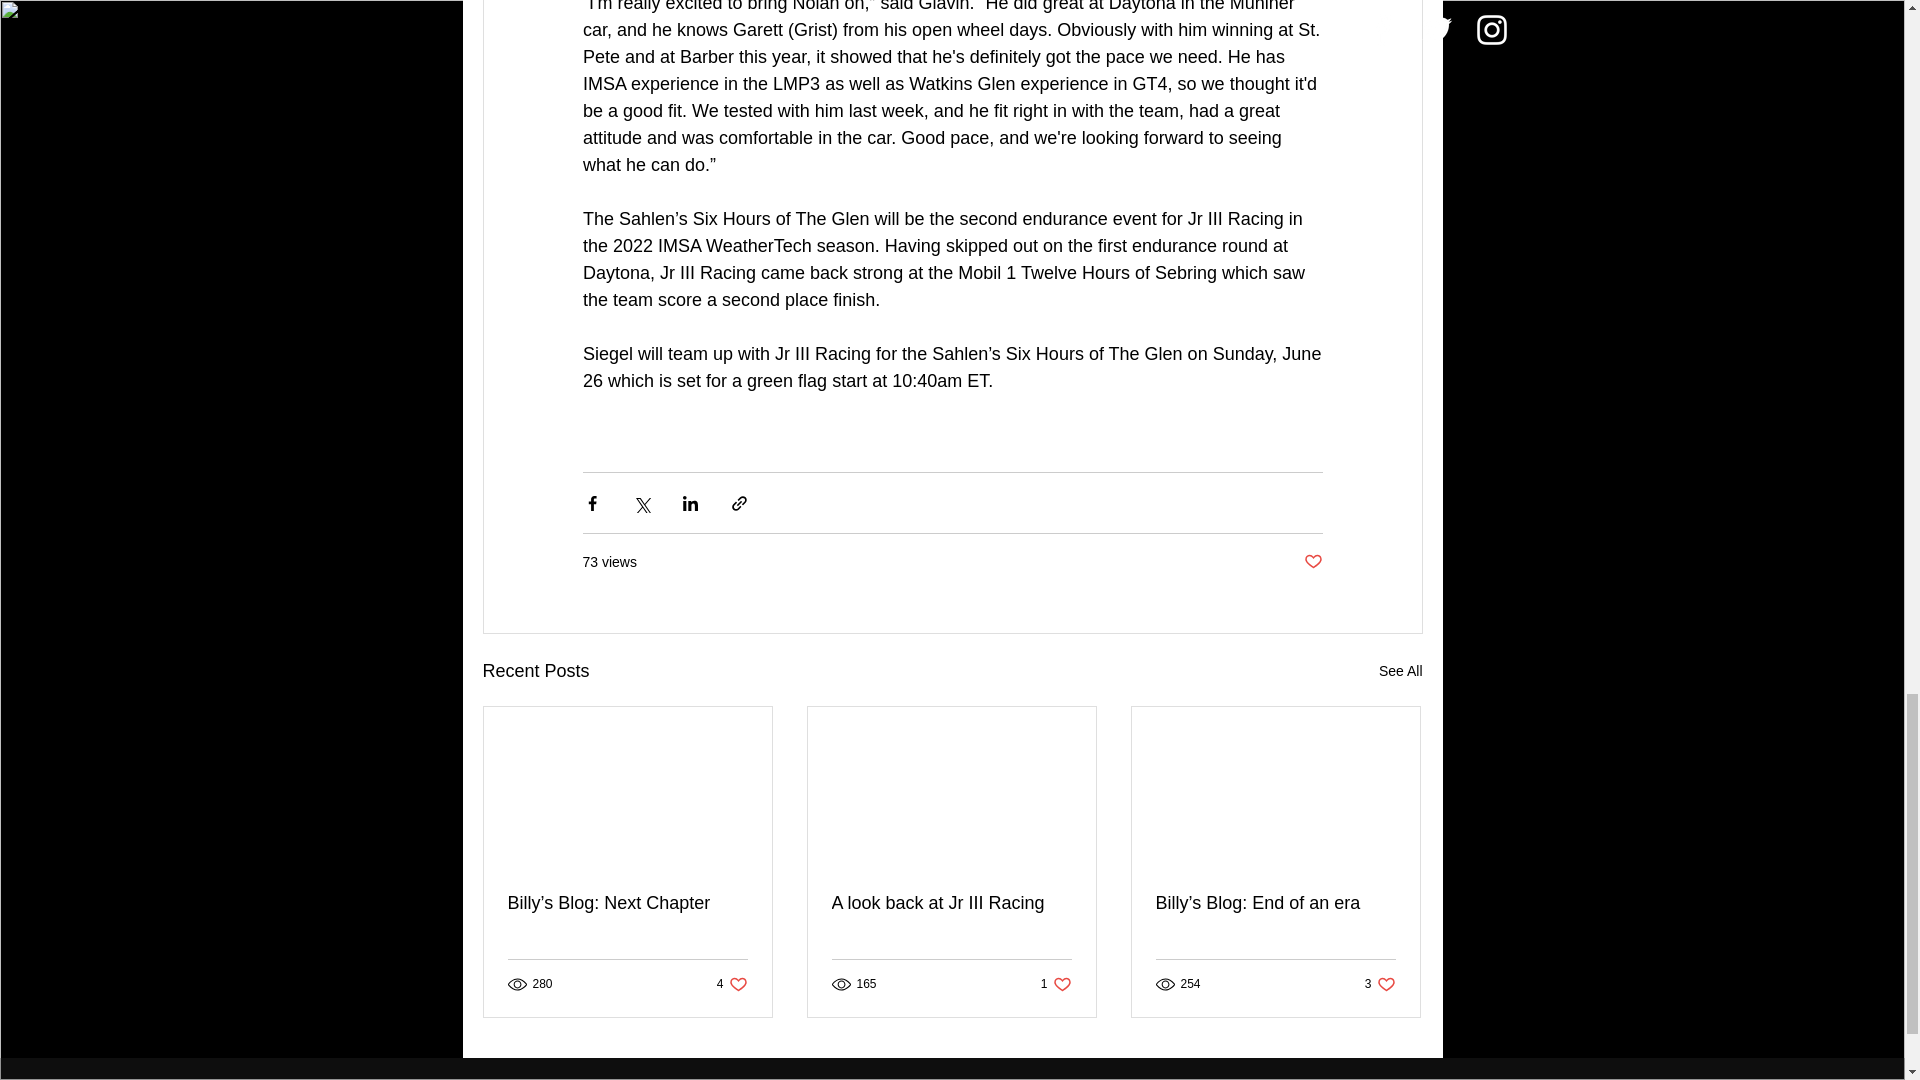 The width and height of the screenshot is (1920, 1080). Describe the element at coordinates (1400, 670) in the screenshot. I see `See All` at that location.